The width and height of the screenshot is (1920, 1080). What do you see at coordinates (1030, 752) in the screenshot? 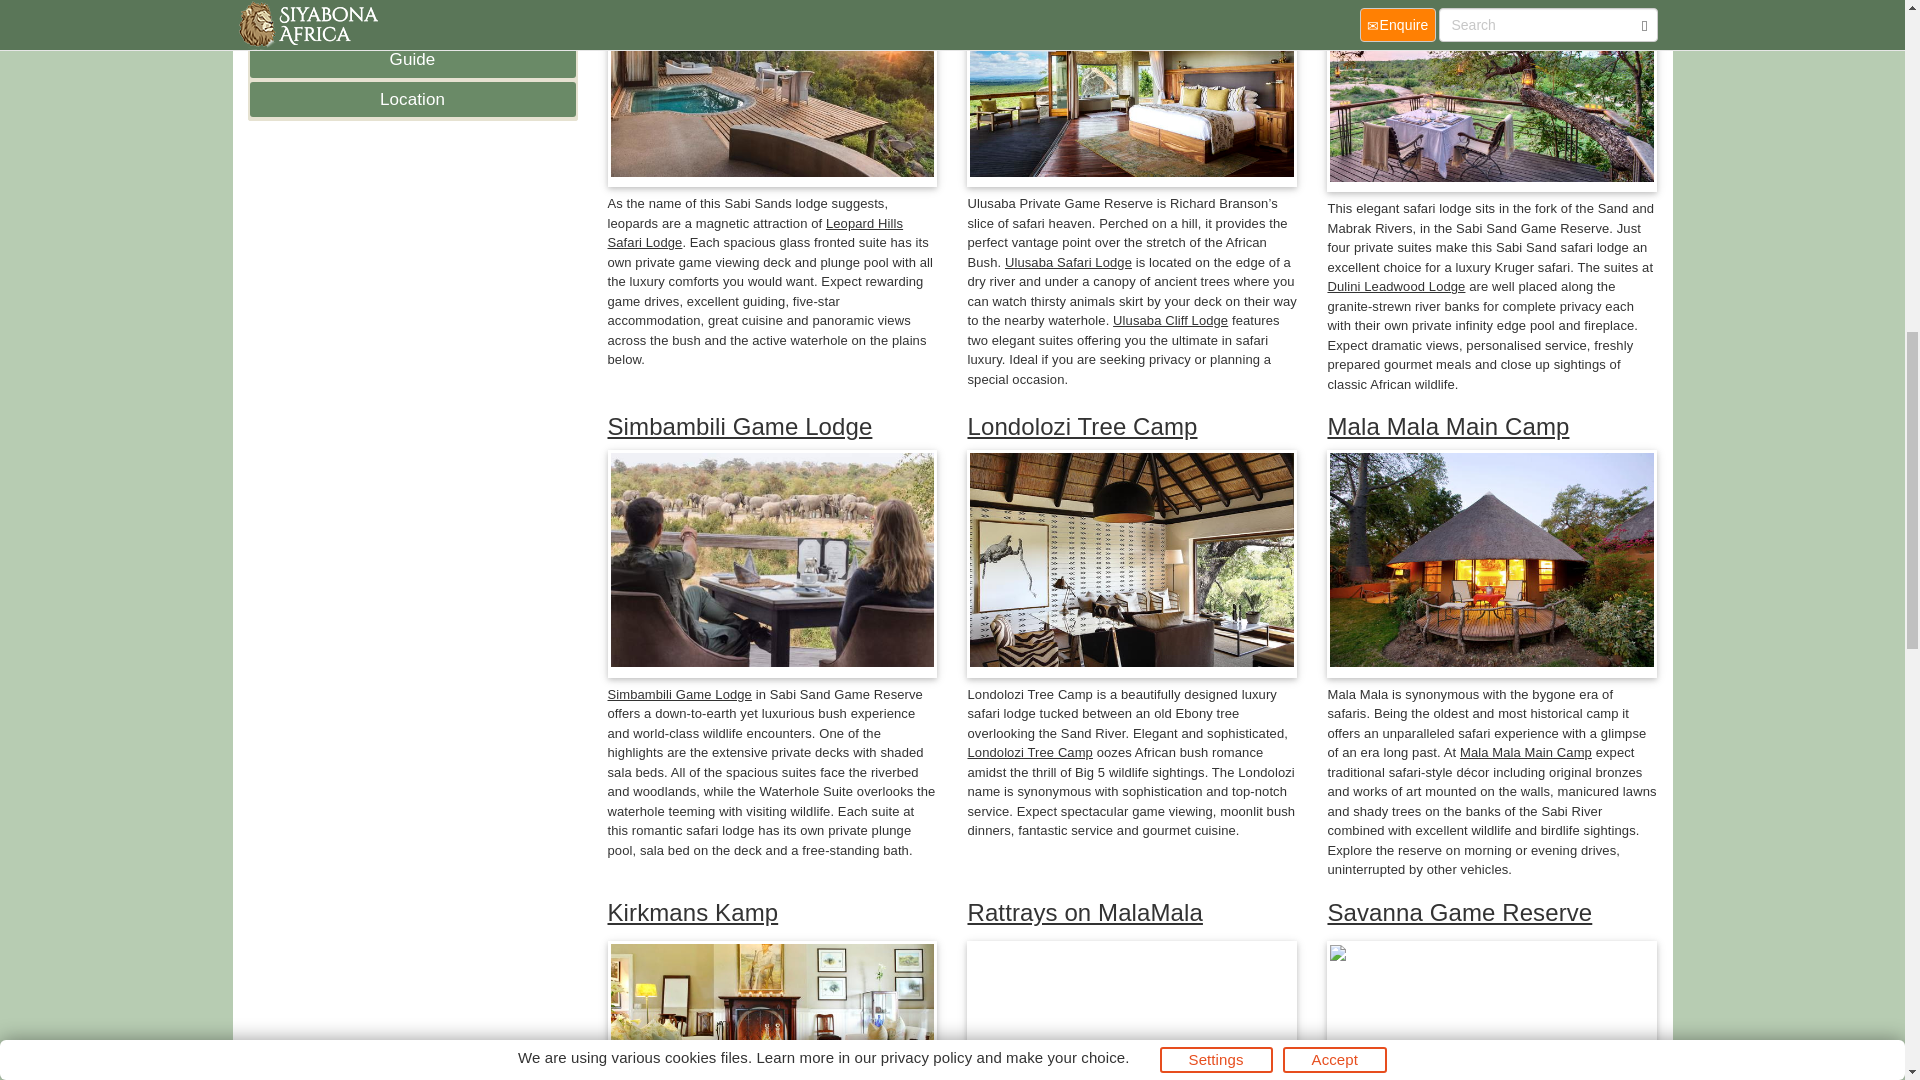
I see `Londolozi Tree Camp` at bounding box center [1030, 752].